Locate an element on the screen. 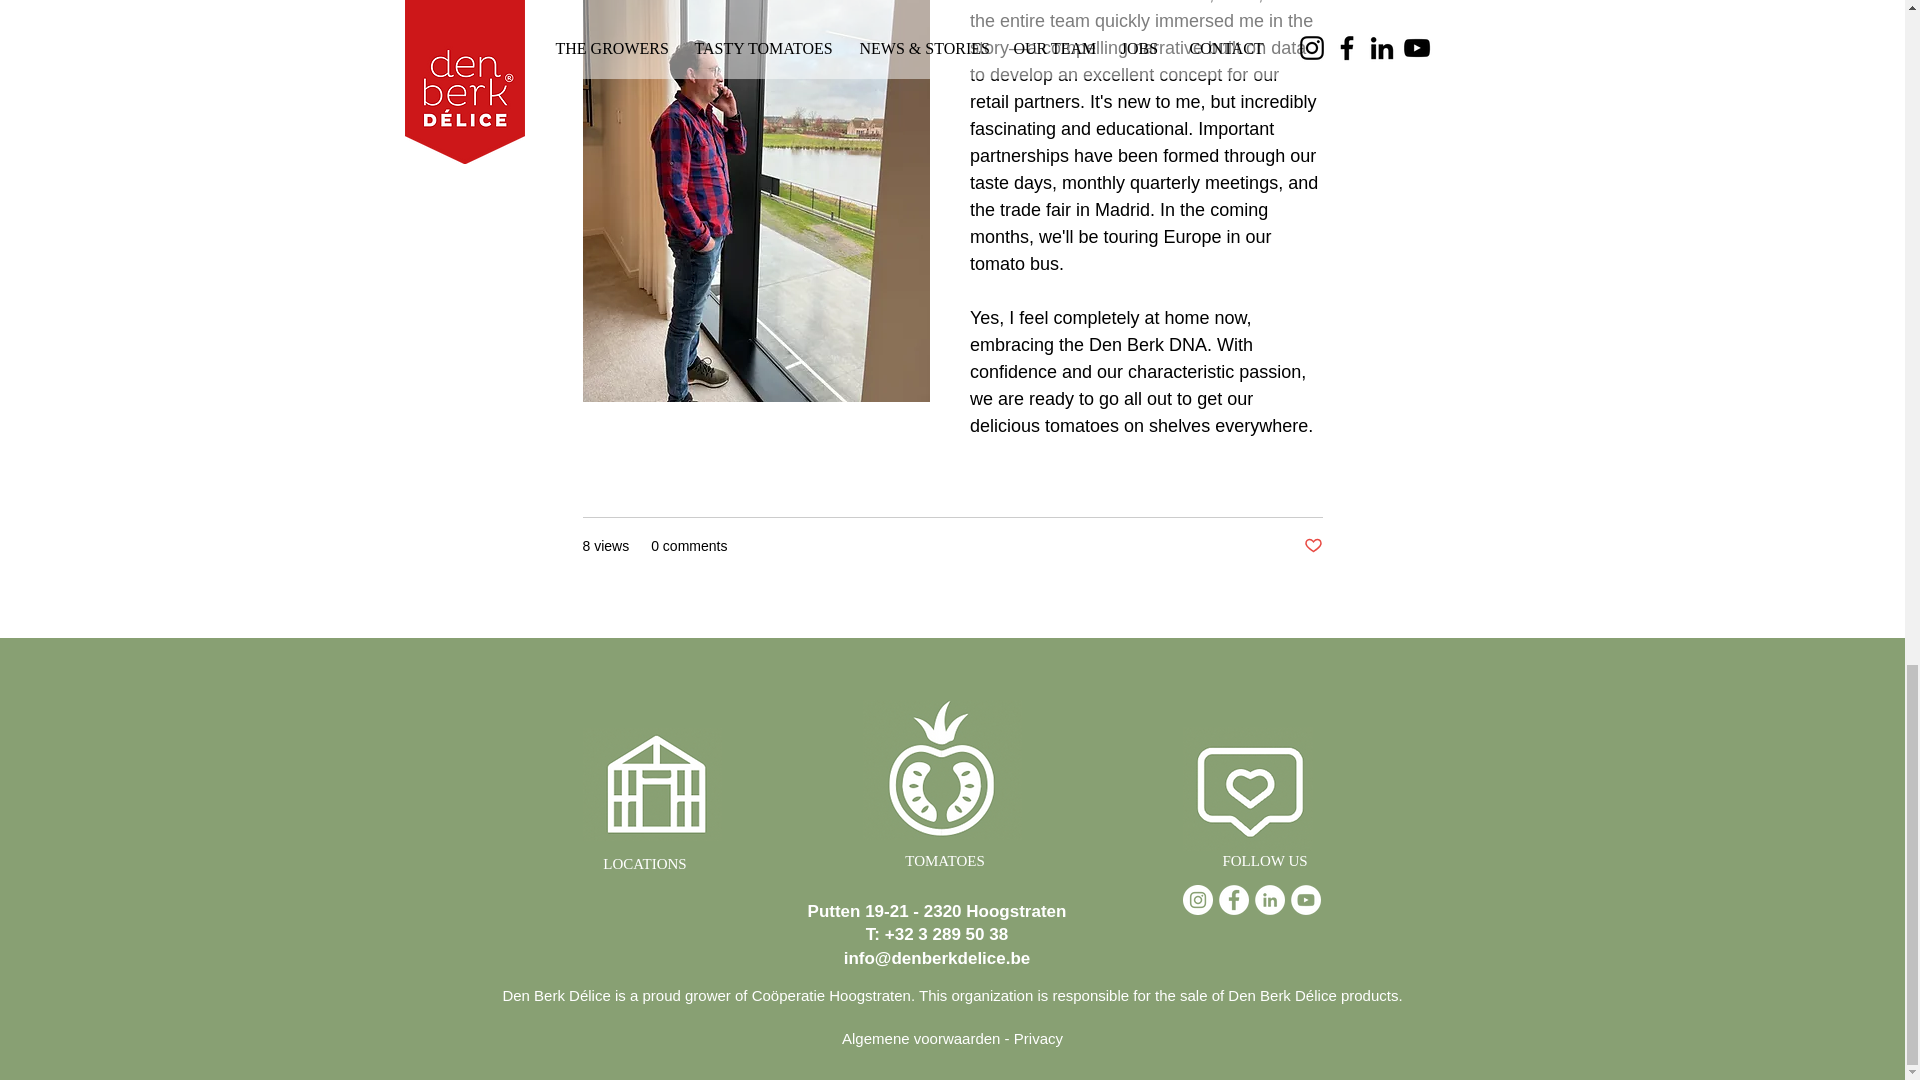 The image size is (1920, 1080). LOCATIONS is located at coordinates (644, 864).